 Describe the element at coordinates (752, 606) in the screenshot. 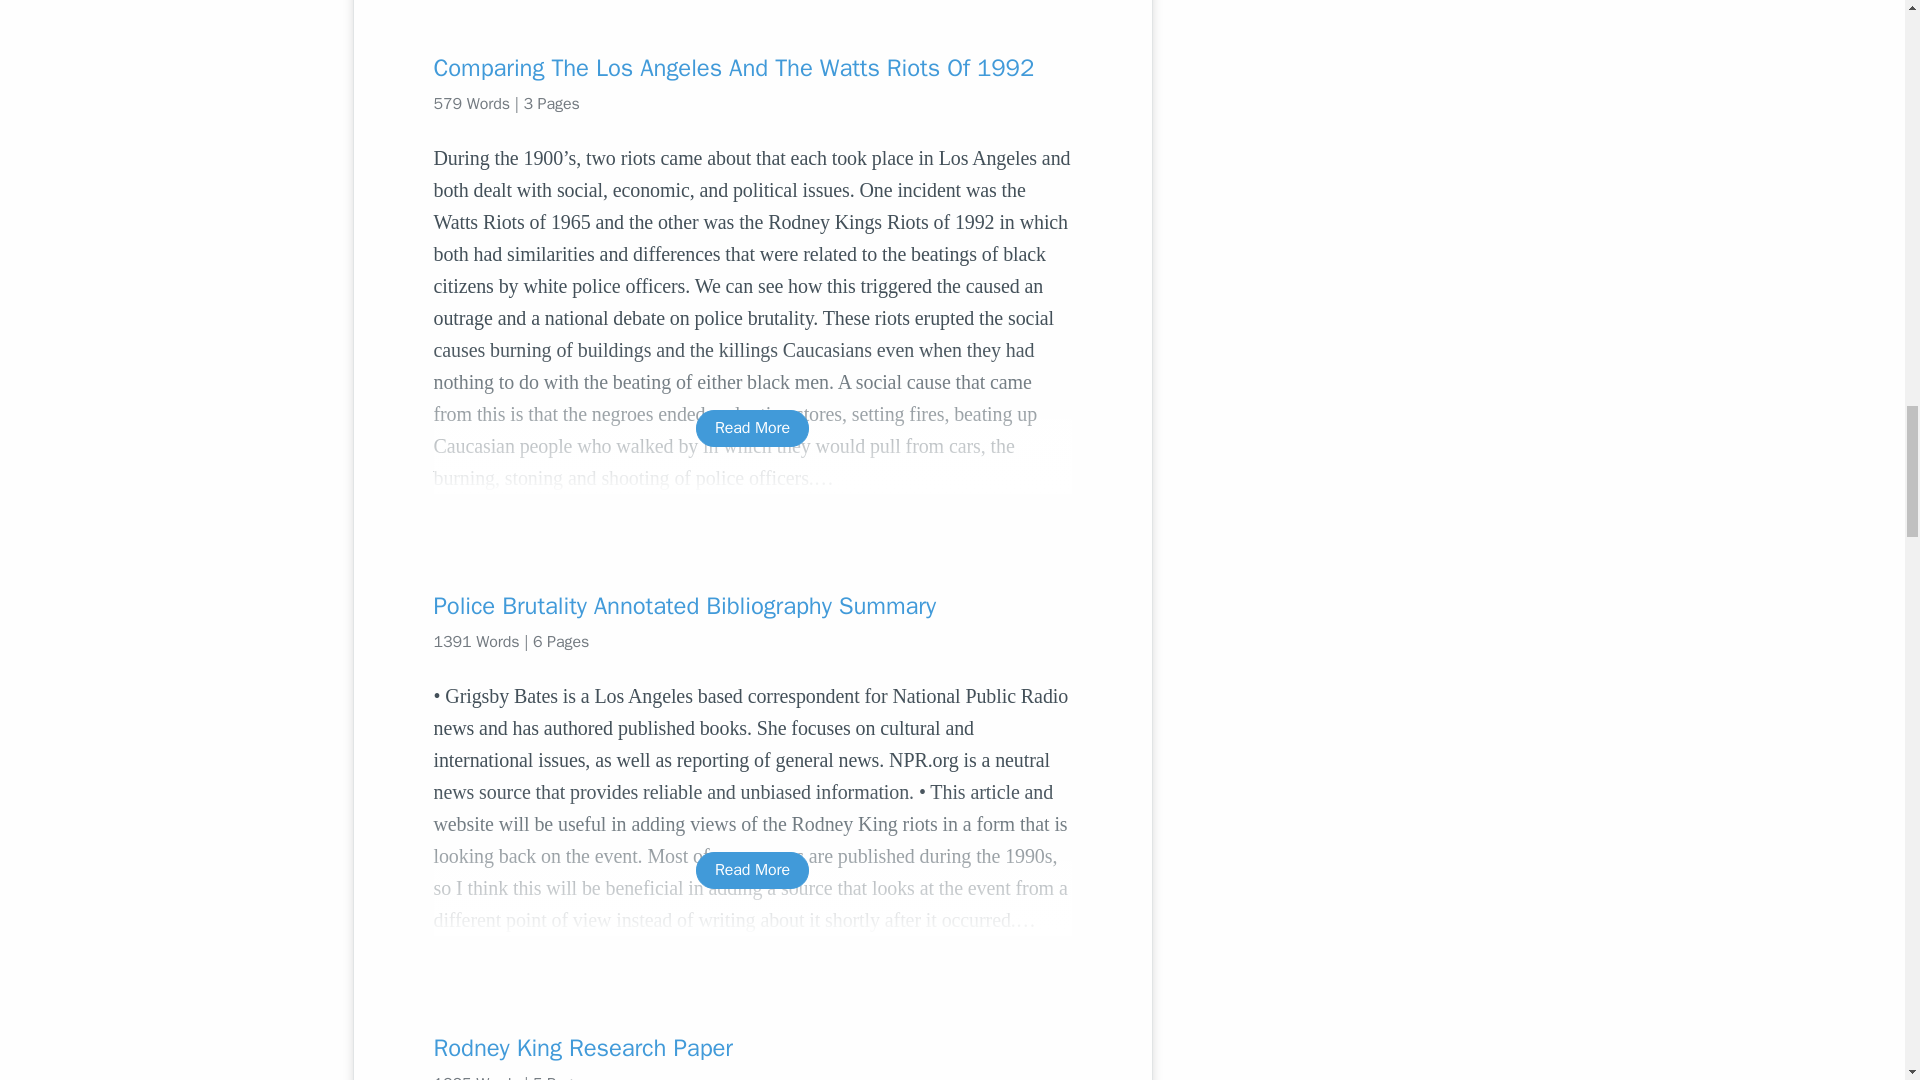

I see `Police Brutality Annotated Bibliography Summary` at that location.